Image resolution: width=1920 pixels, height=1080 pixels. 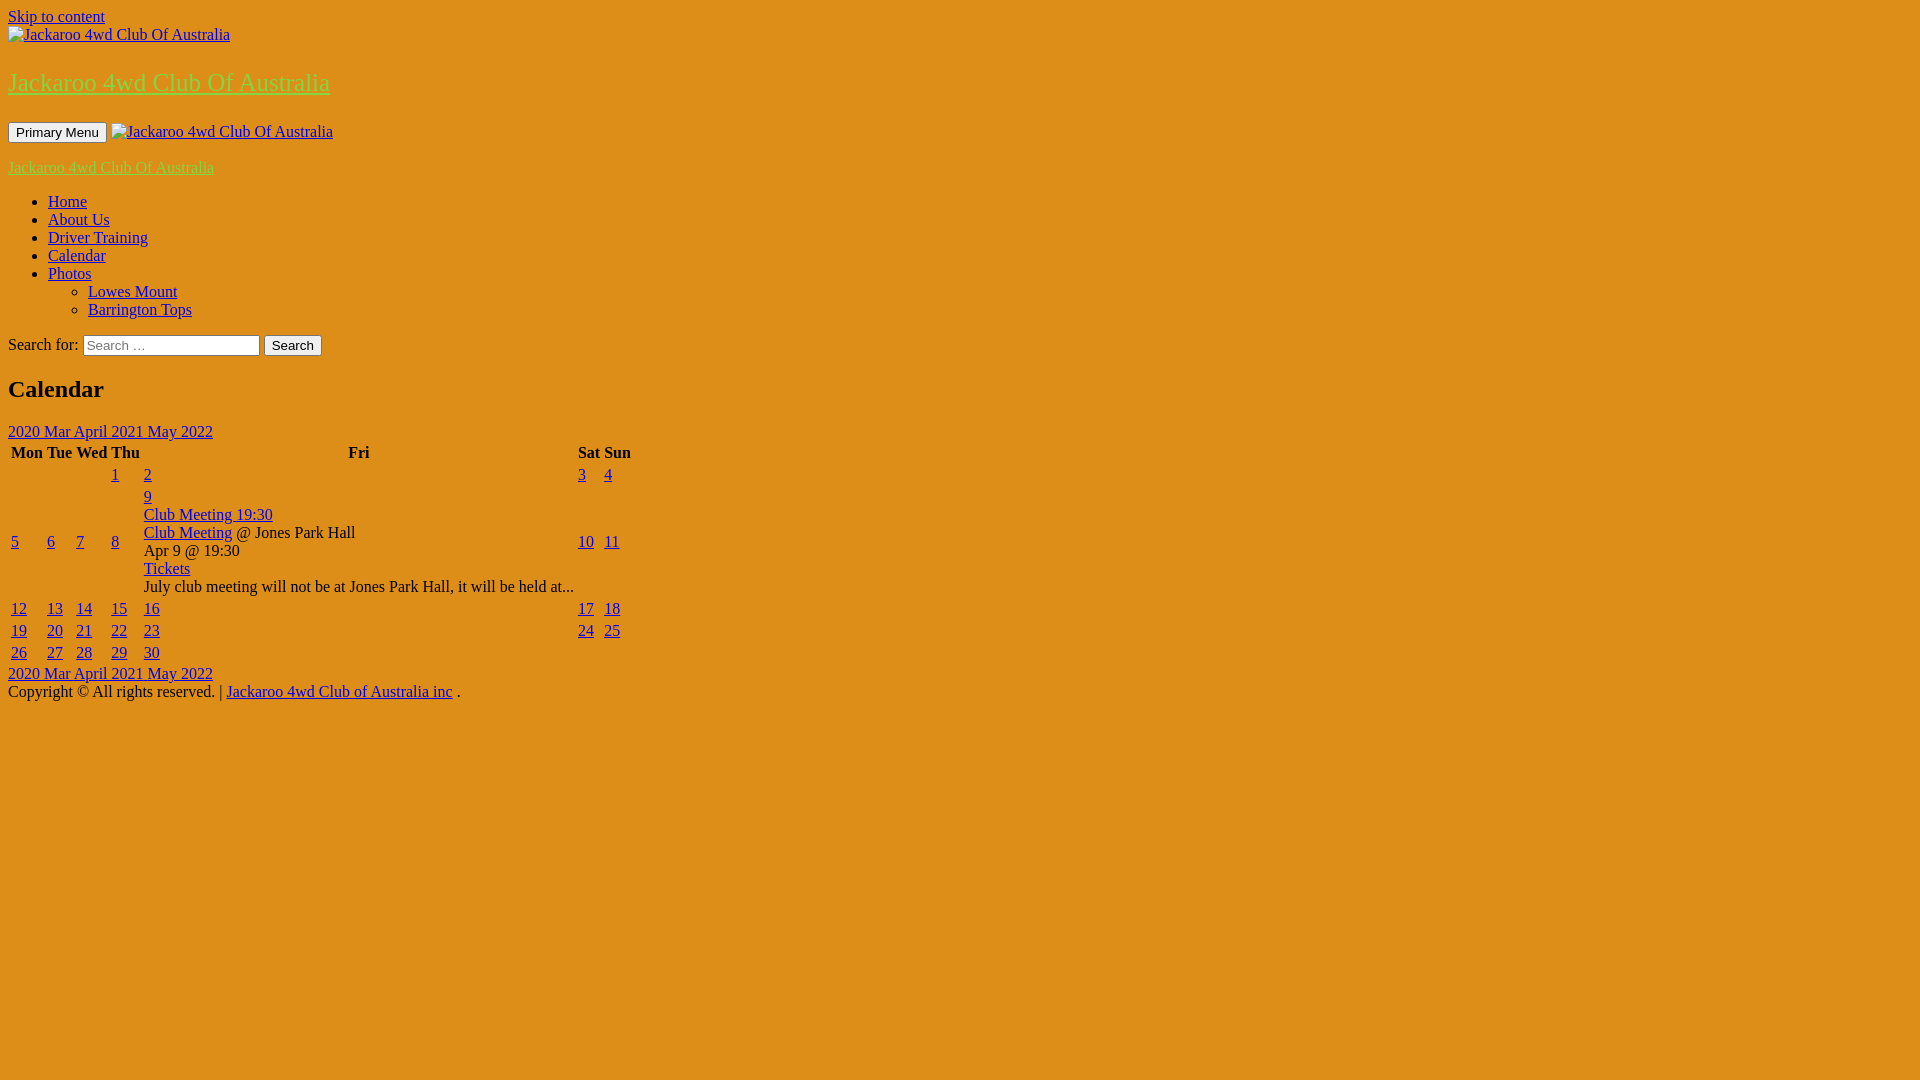 What do you see at coordinates (79, 220) in the screenshot?
I see `About Us` at bounding box center [79, 220].